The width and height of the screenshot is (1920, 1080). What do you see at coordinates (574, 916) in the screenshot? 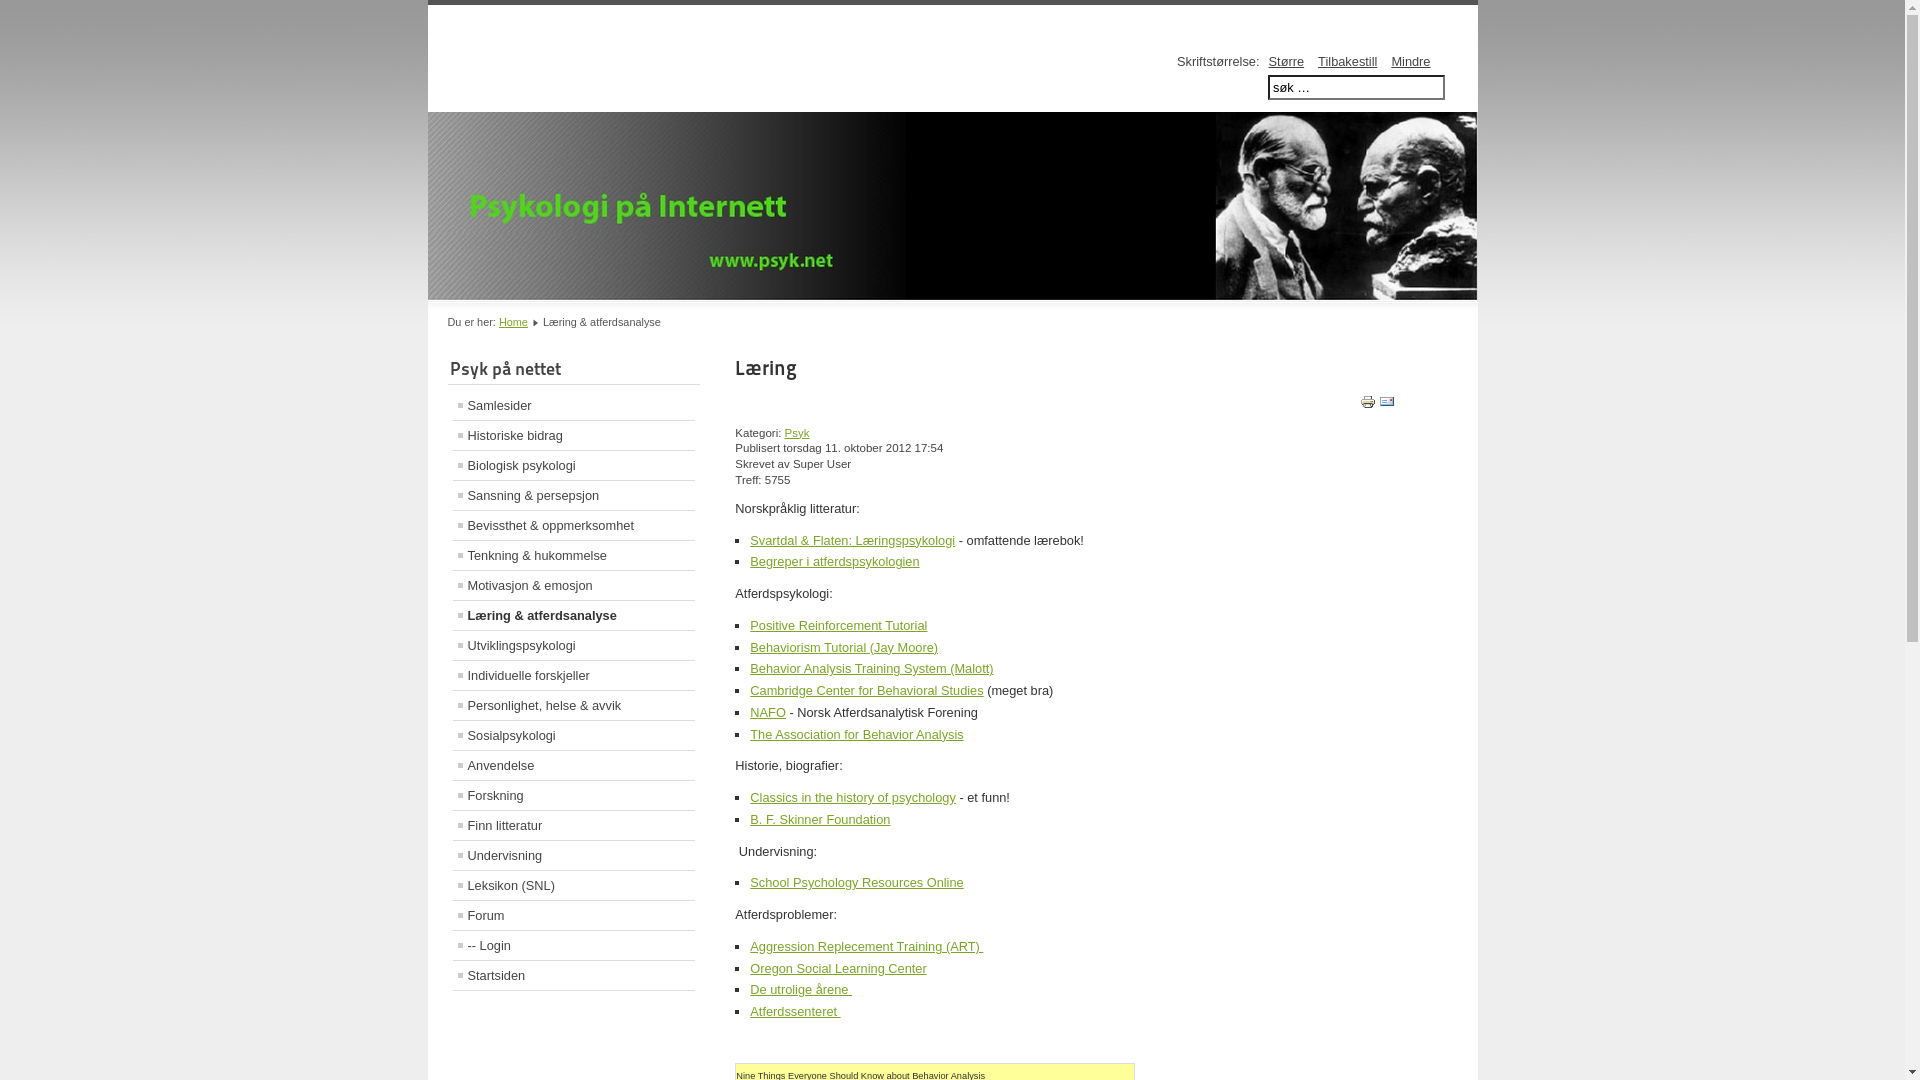
I see `Forum` at bounding box center [574, 916].